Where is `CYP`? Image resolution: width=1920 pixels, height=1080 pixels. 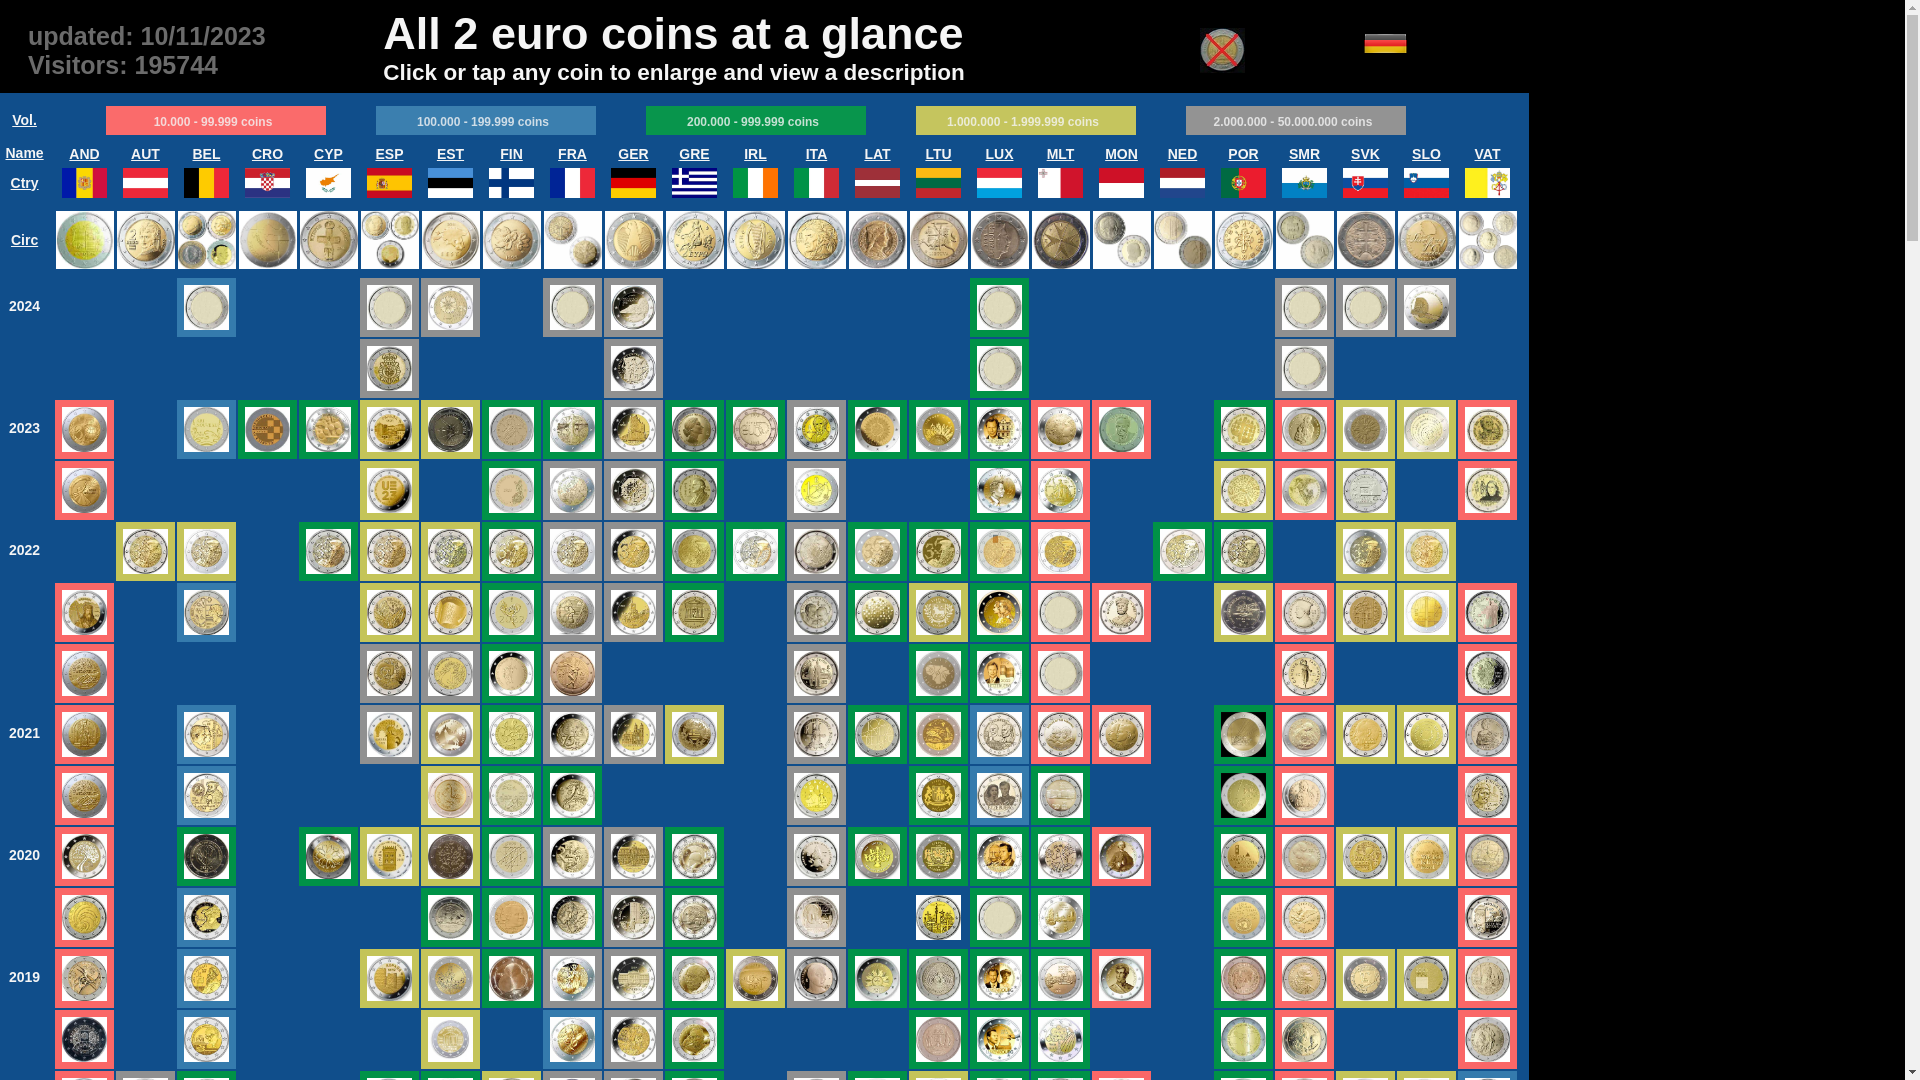
CYP is located at coordinates (328, 154).